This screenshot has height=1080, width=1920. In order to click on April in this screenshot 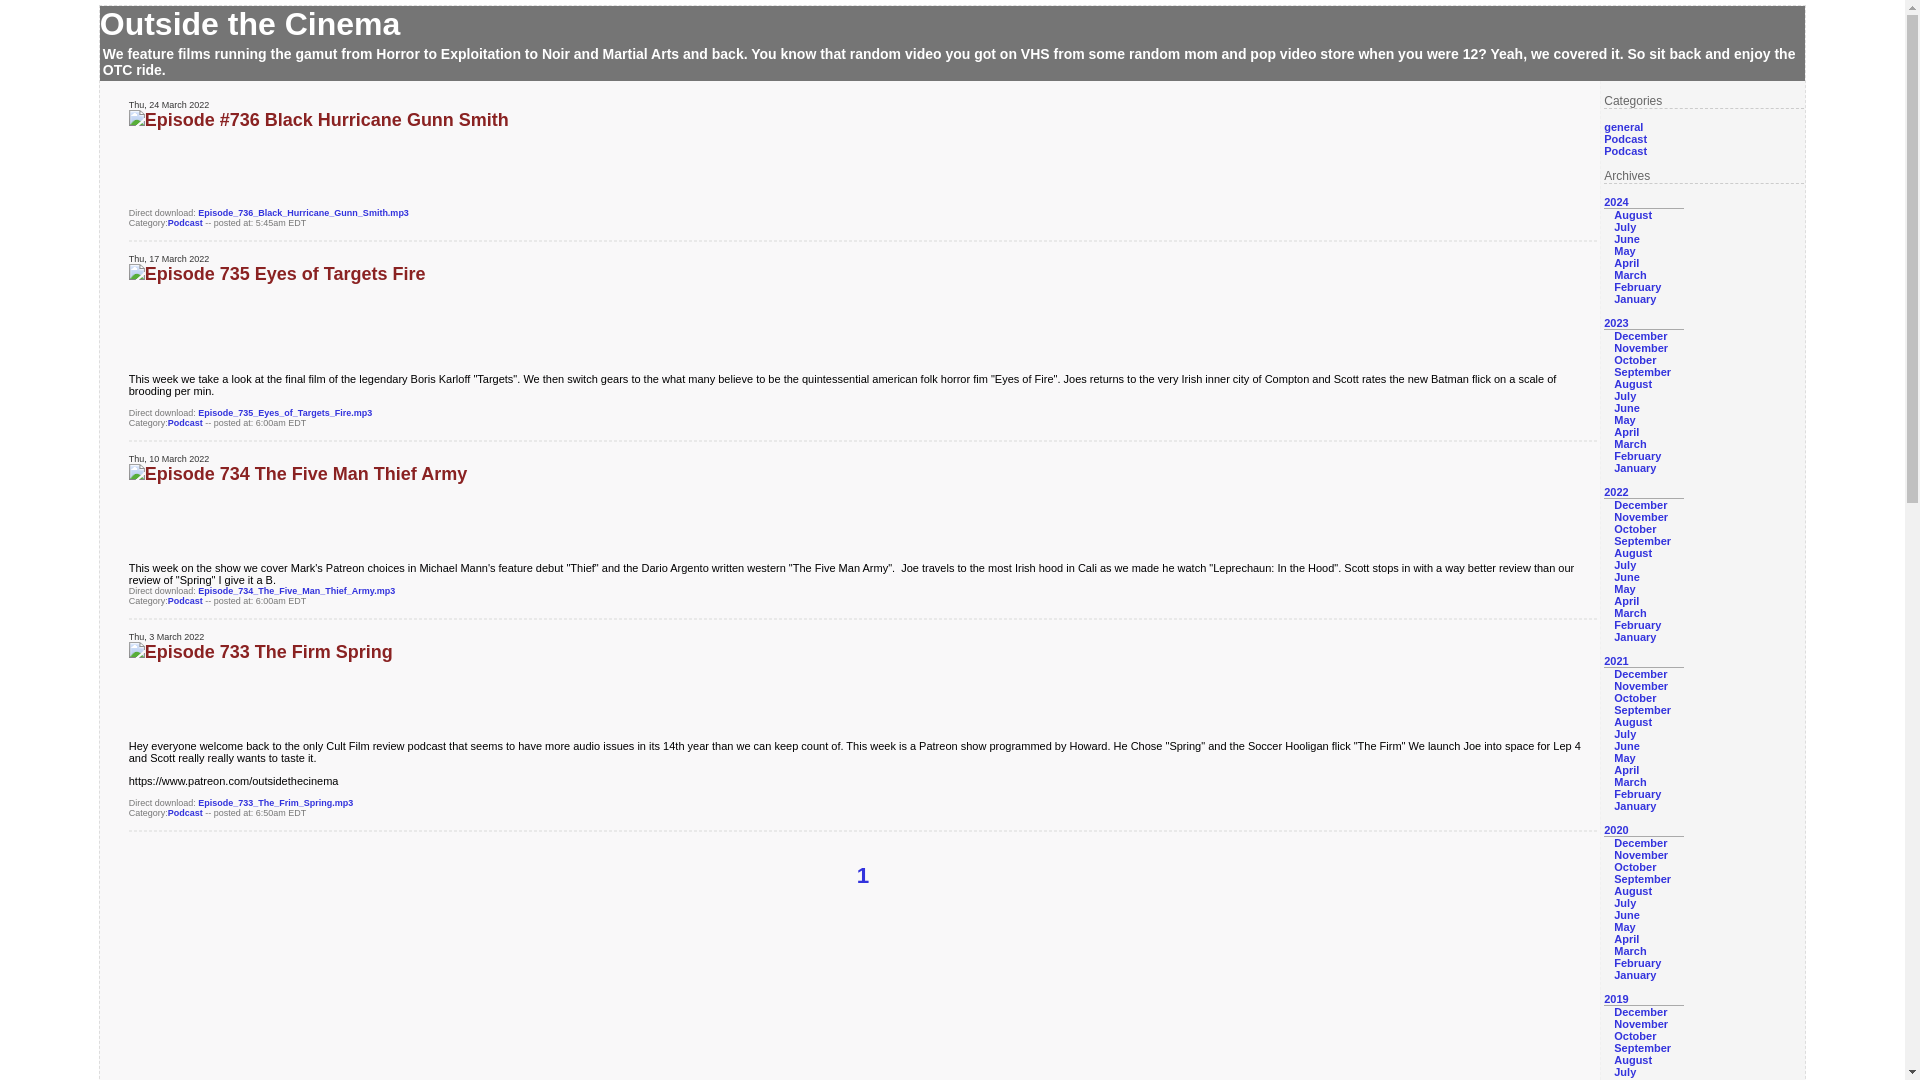, I will do `click(1626, 432)`.